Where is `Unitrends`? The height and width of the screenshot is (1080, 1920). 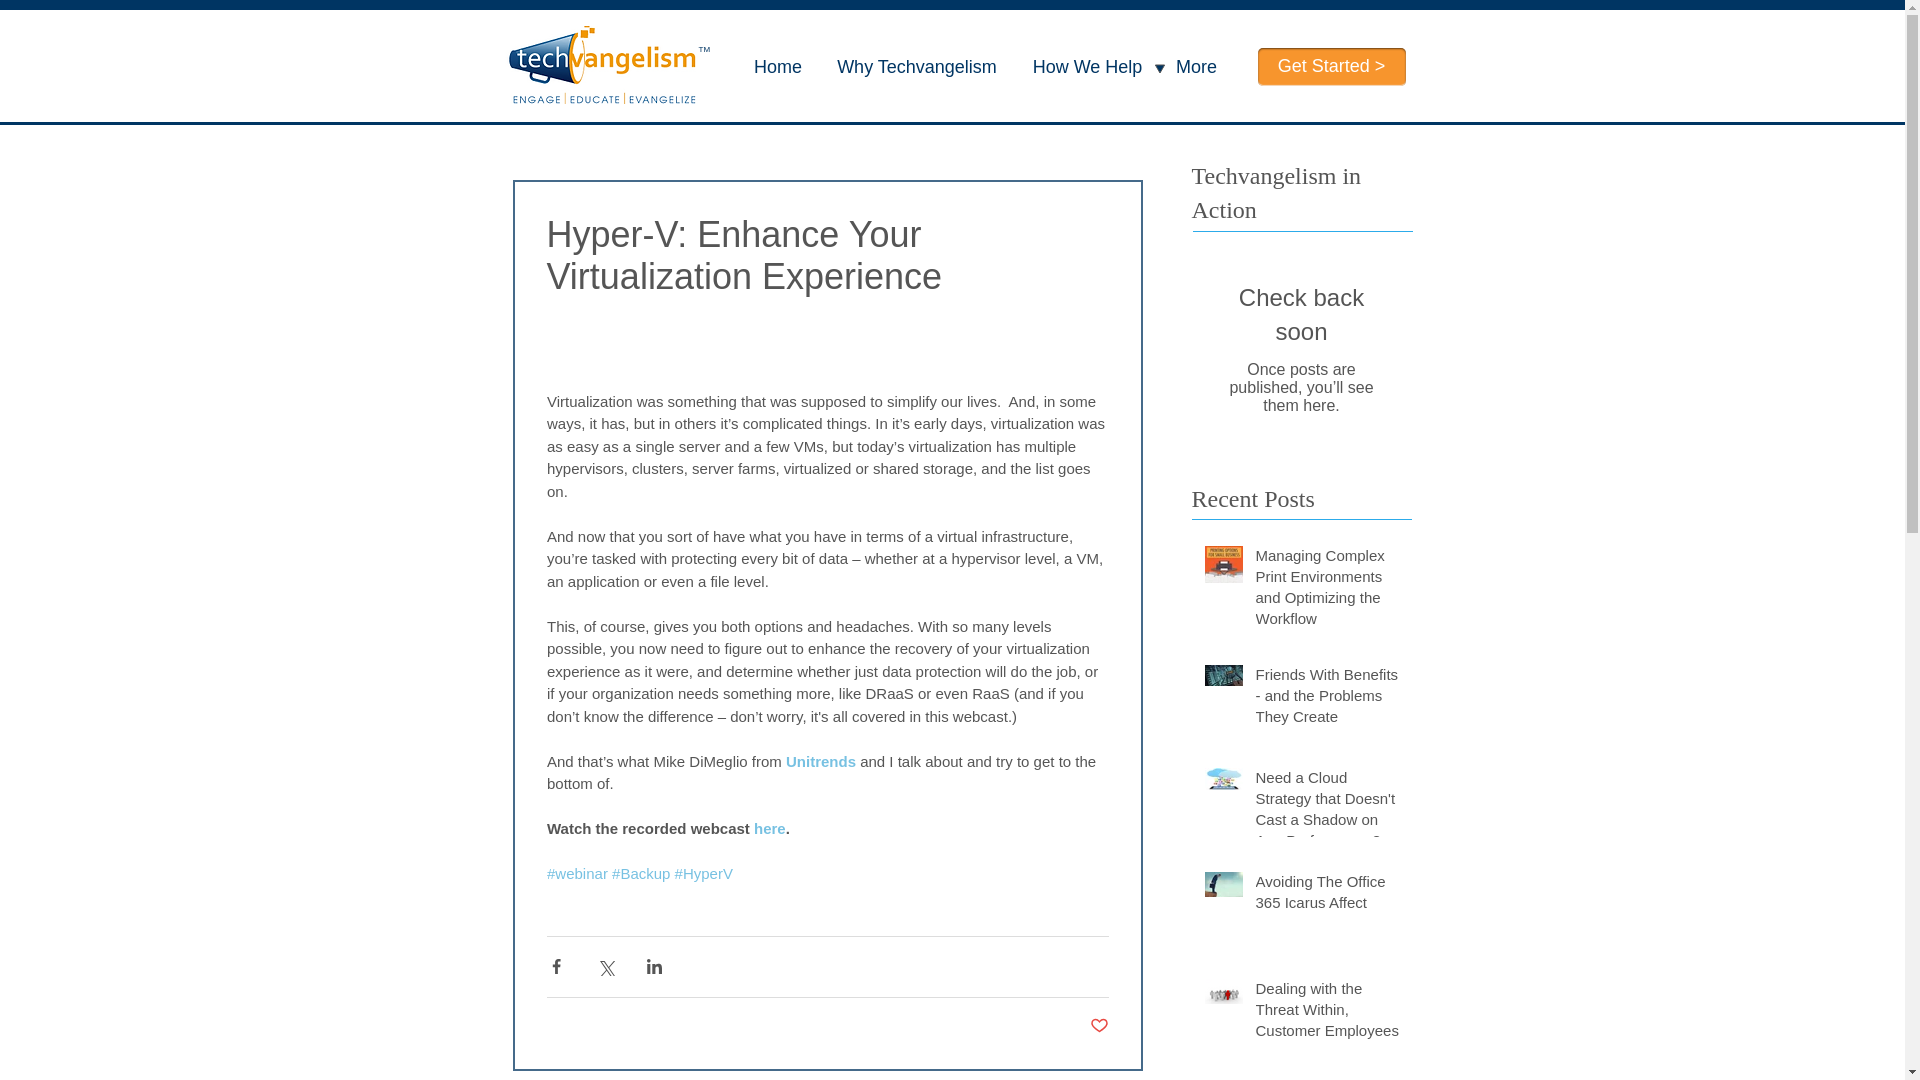
Unitrends is located at coordinates (820, 760).